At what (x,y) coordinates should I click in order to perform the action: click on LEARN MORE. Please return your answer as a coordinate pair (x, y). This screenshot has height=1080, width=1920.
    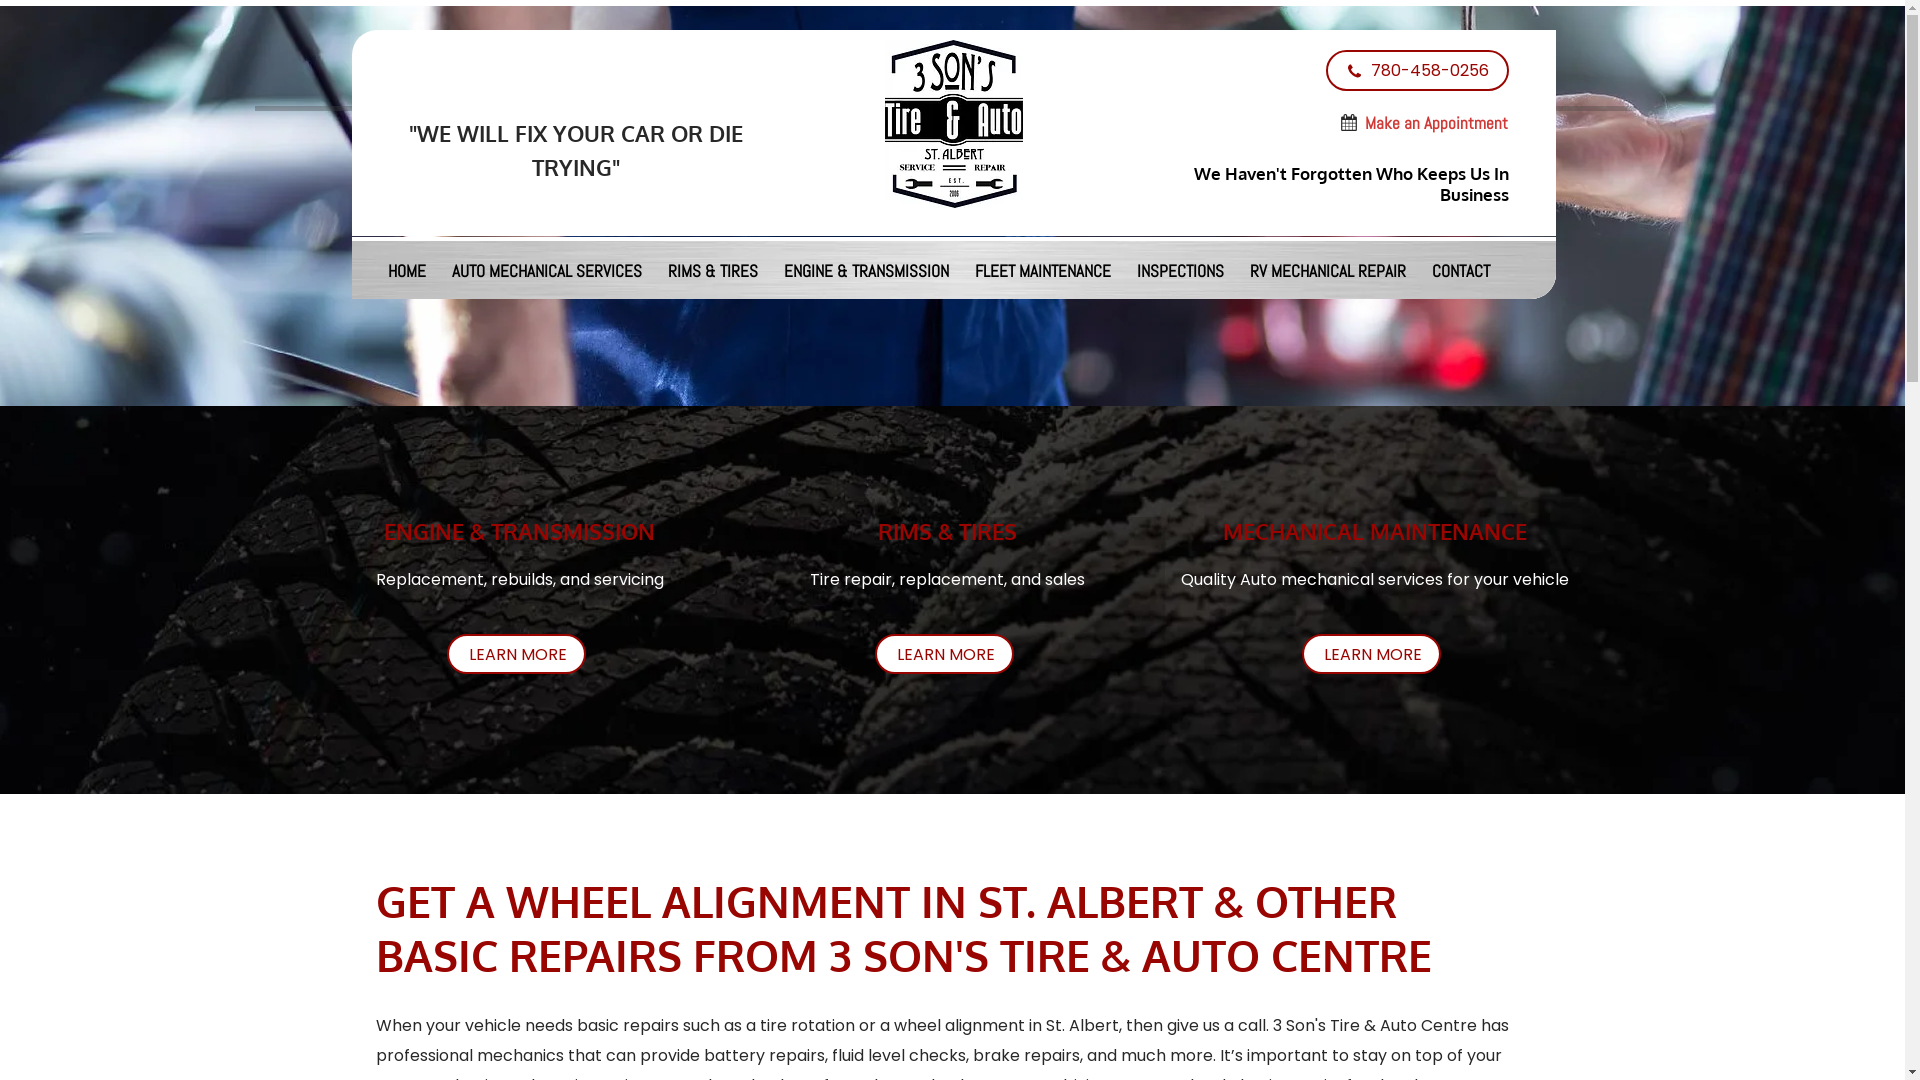
    Looking at the image, I should click on (1372, 654).